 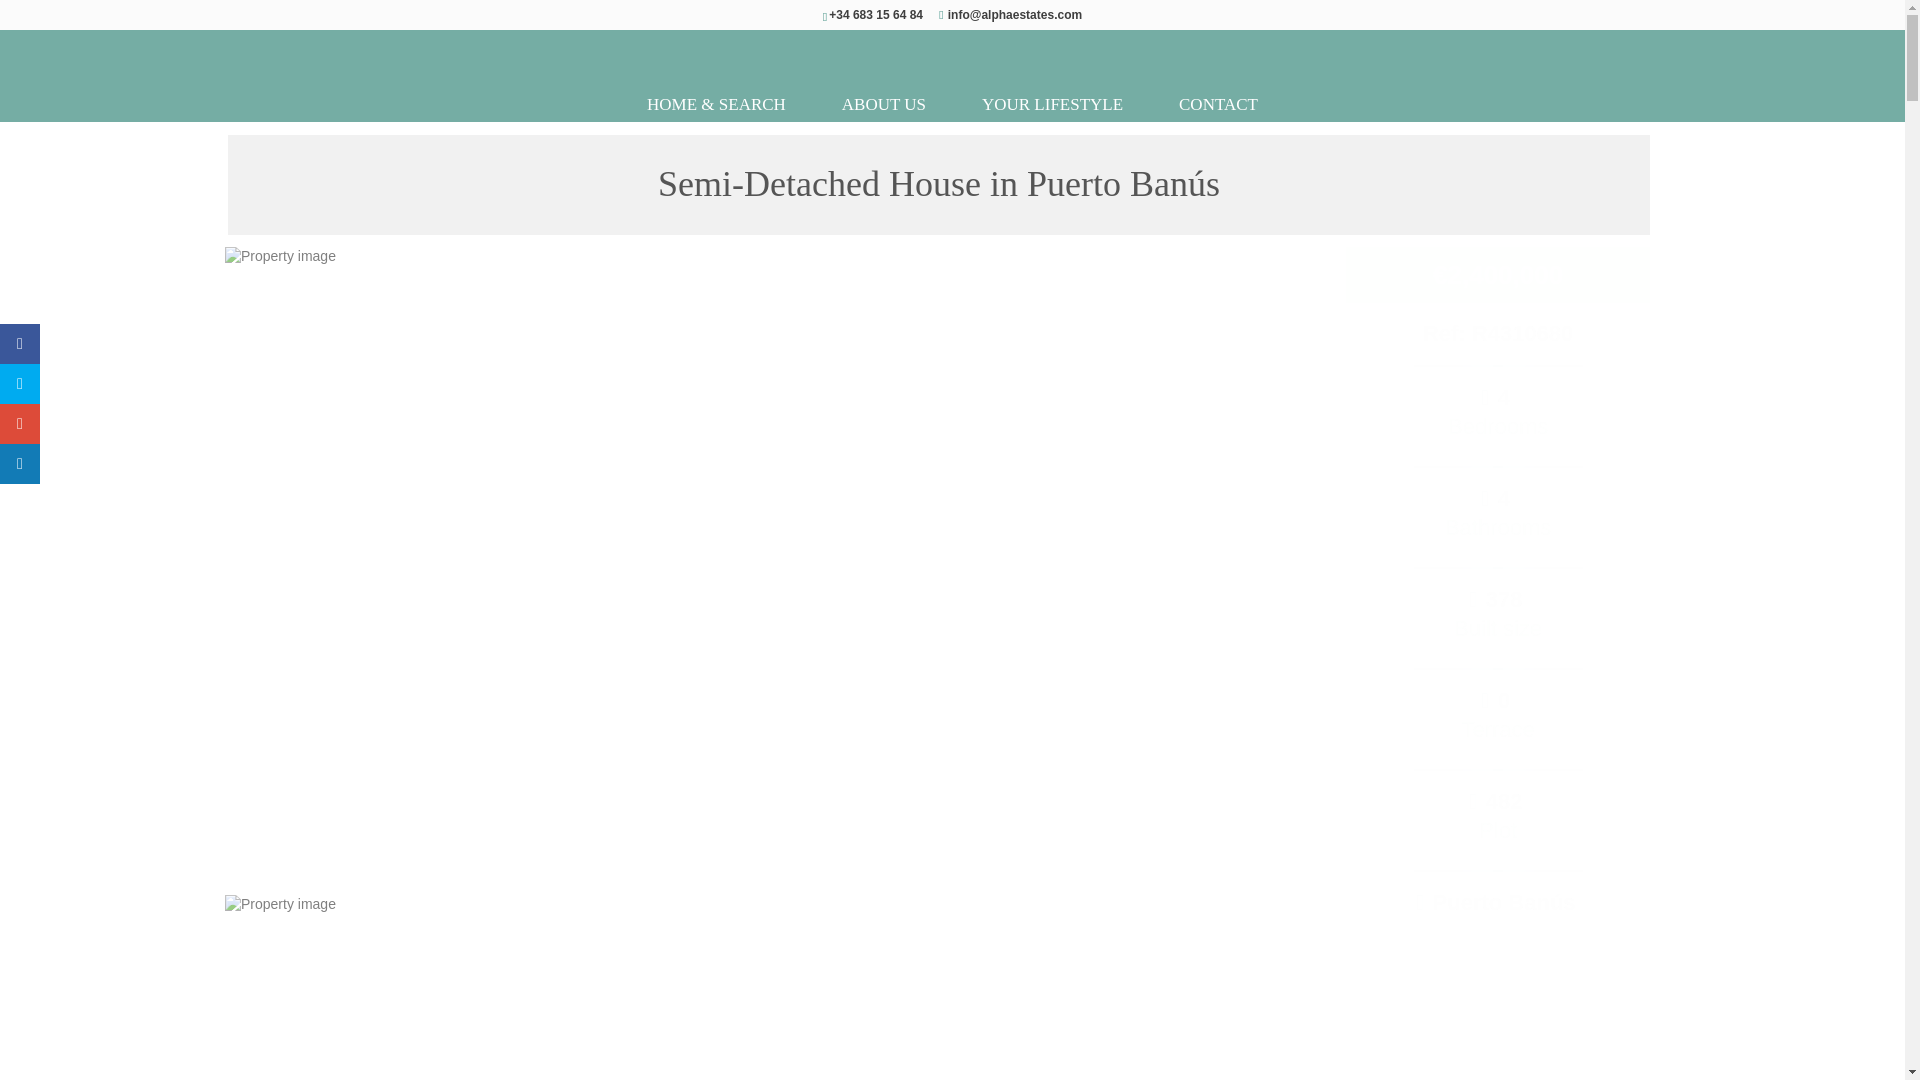 What do you see at coordinates (884, 104) in the screenshot?
I see `ABOUT US` at bounding box center [884, 104].